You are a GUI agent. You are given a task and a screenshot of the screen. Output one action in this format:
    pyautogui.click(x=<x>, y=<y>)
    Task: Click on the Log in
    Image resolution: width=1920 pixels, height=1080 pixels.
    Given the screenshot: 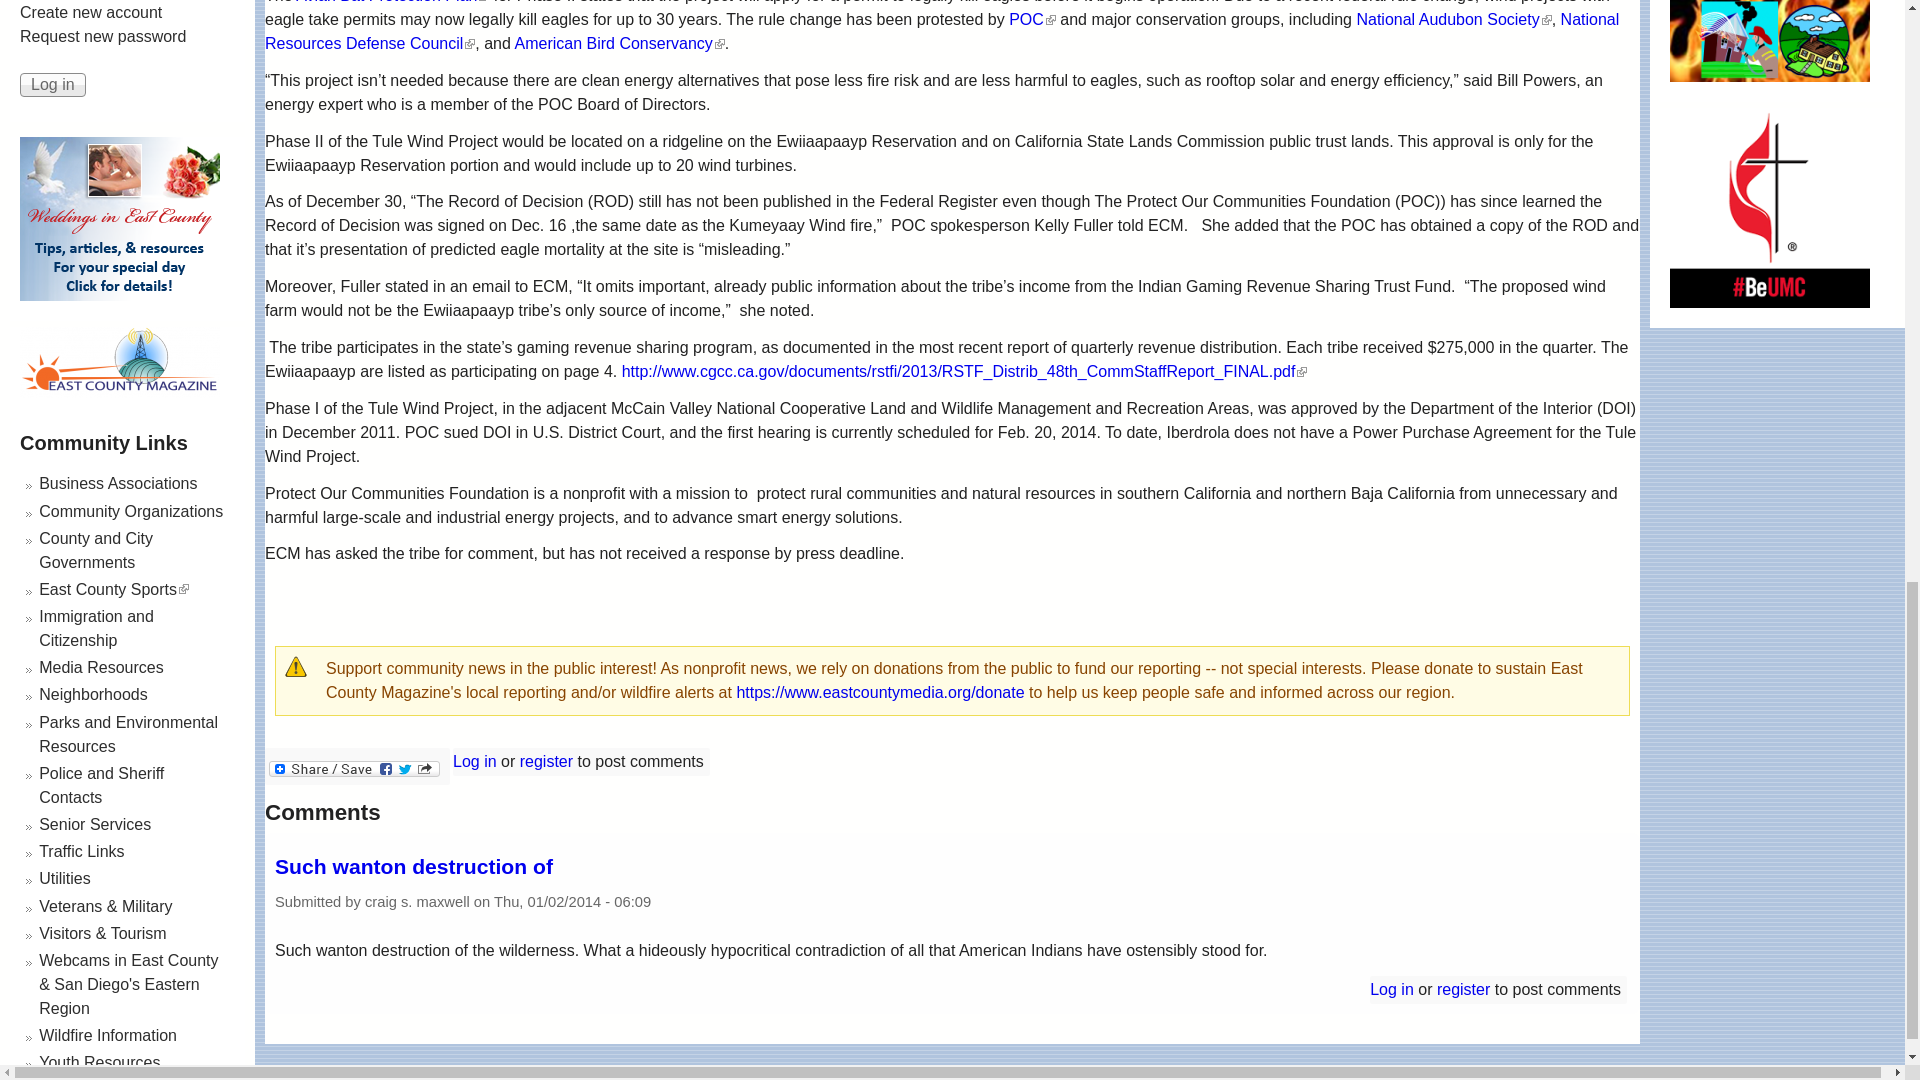 What is the action you would take?
    pyautogui.click(x=52, y=85)
    